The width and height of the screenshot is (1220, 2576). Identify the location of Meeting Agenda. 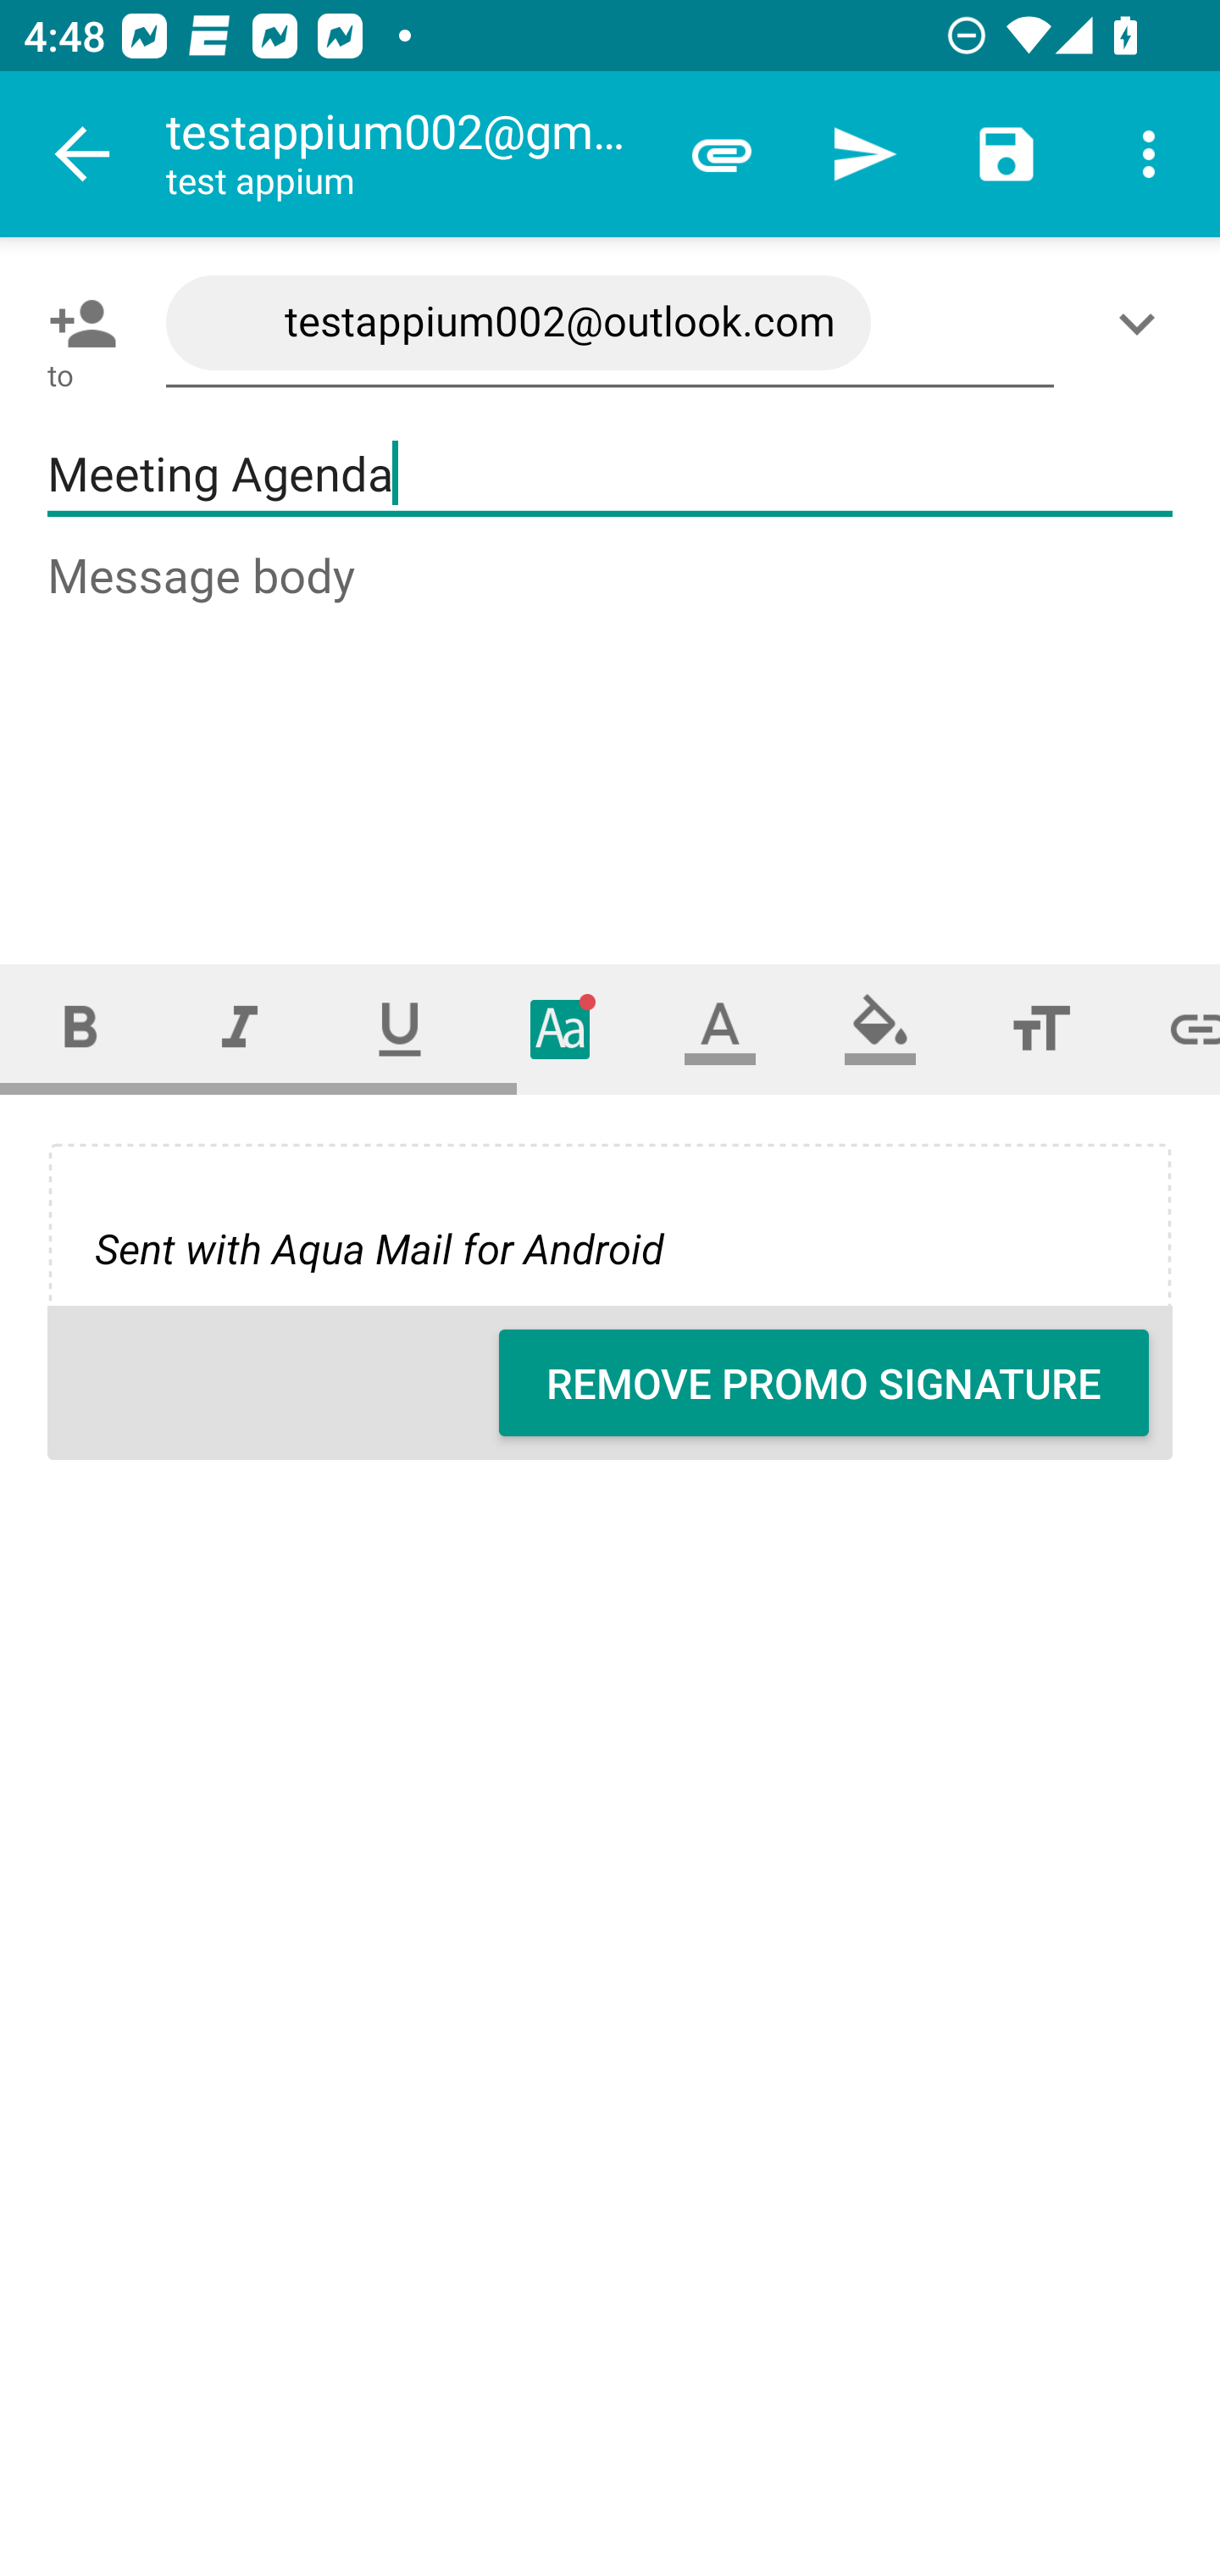
(610, 475).